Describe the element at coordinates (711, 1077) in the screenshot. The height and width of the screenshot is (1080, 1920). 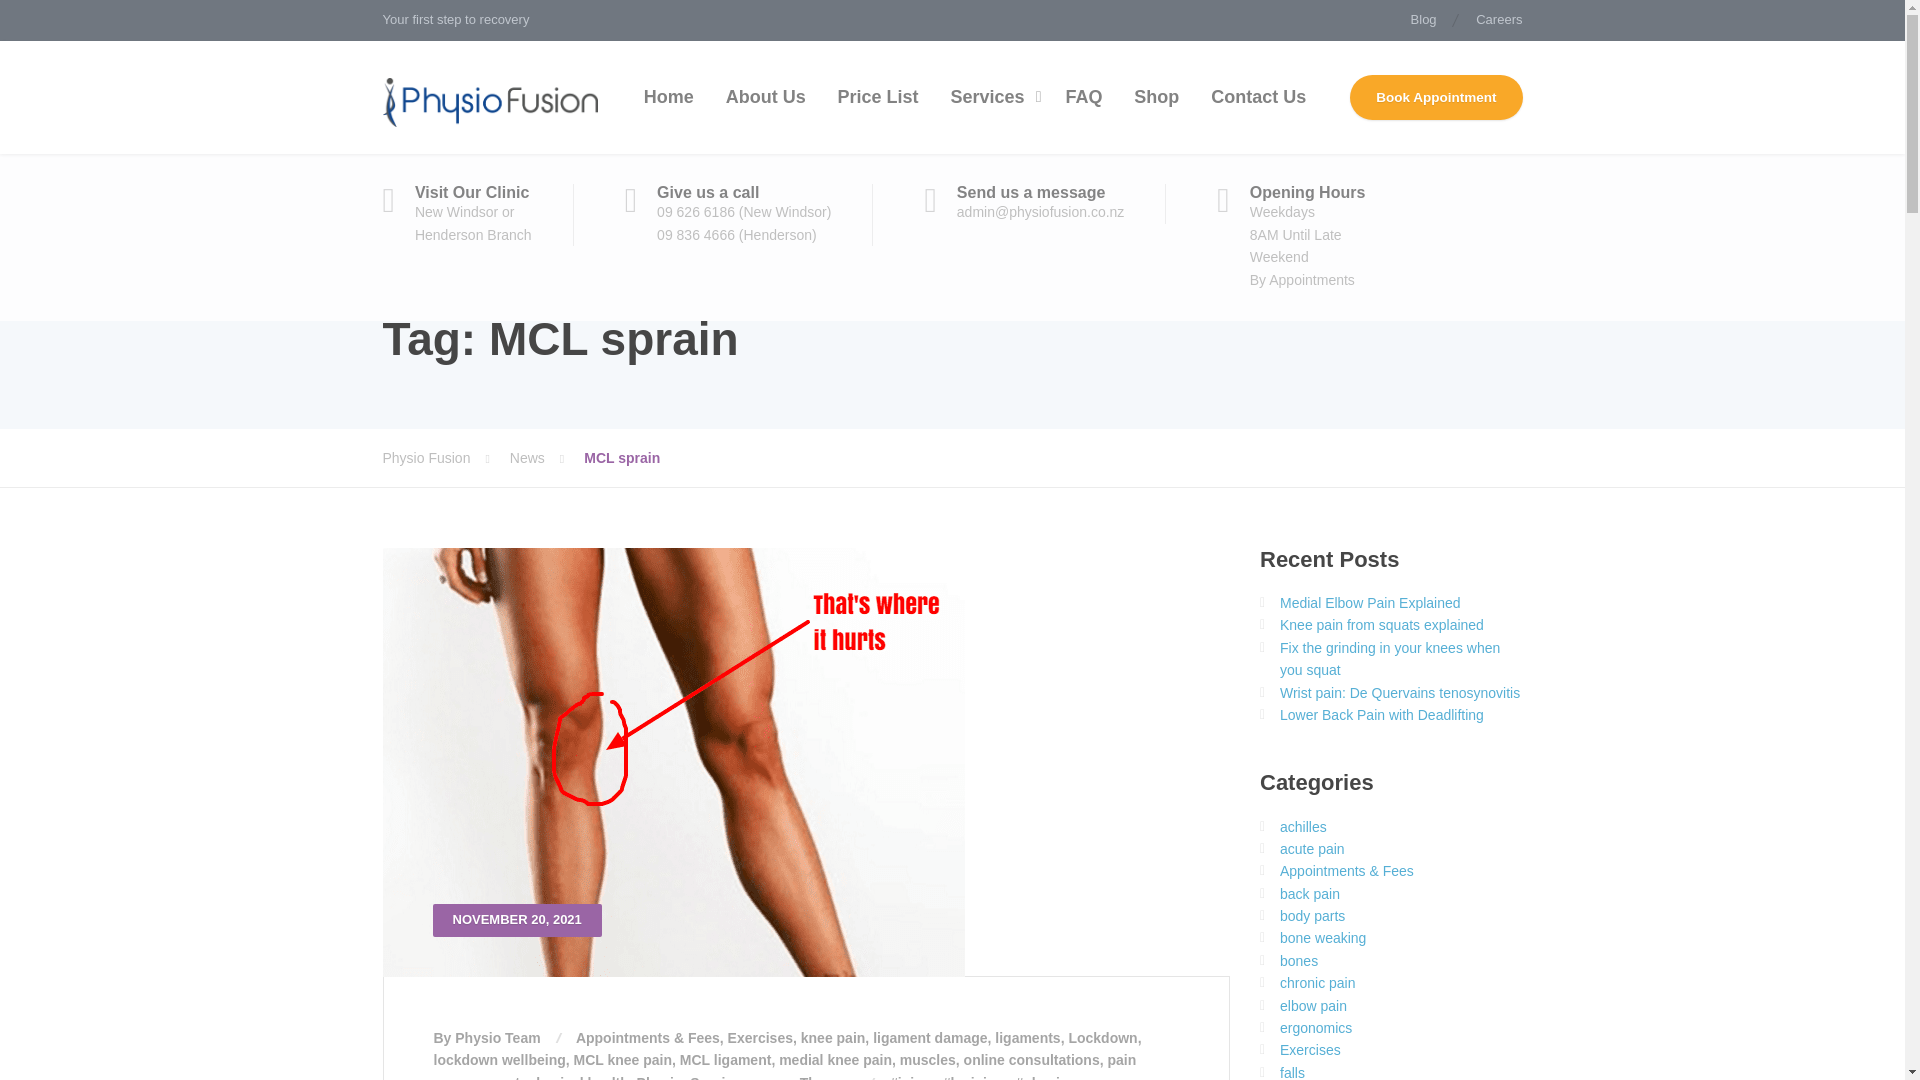
I see `Sprain` at that location.